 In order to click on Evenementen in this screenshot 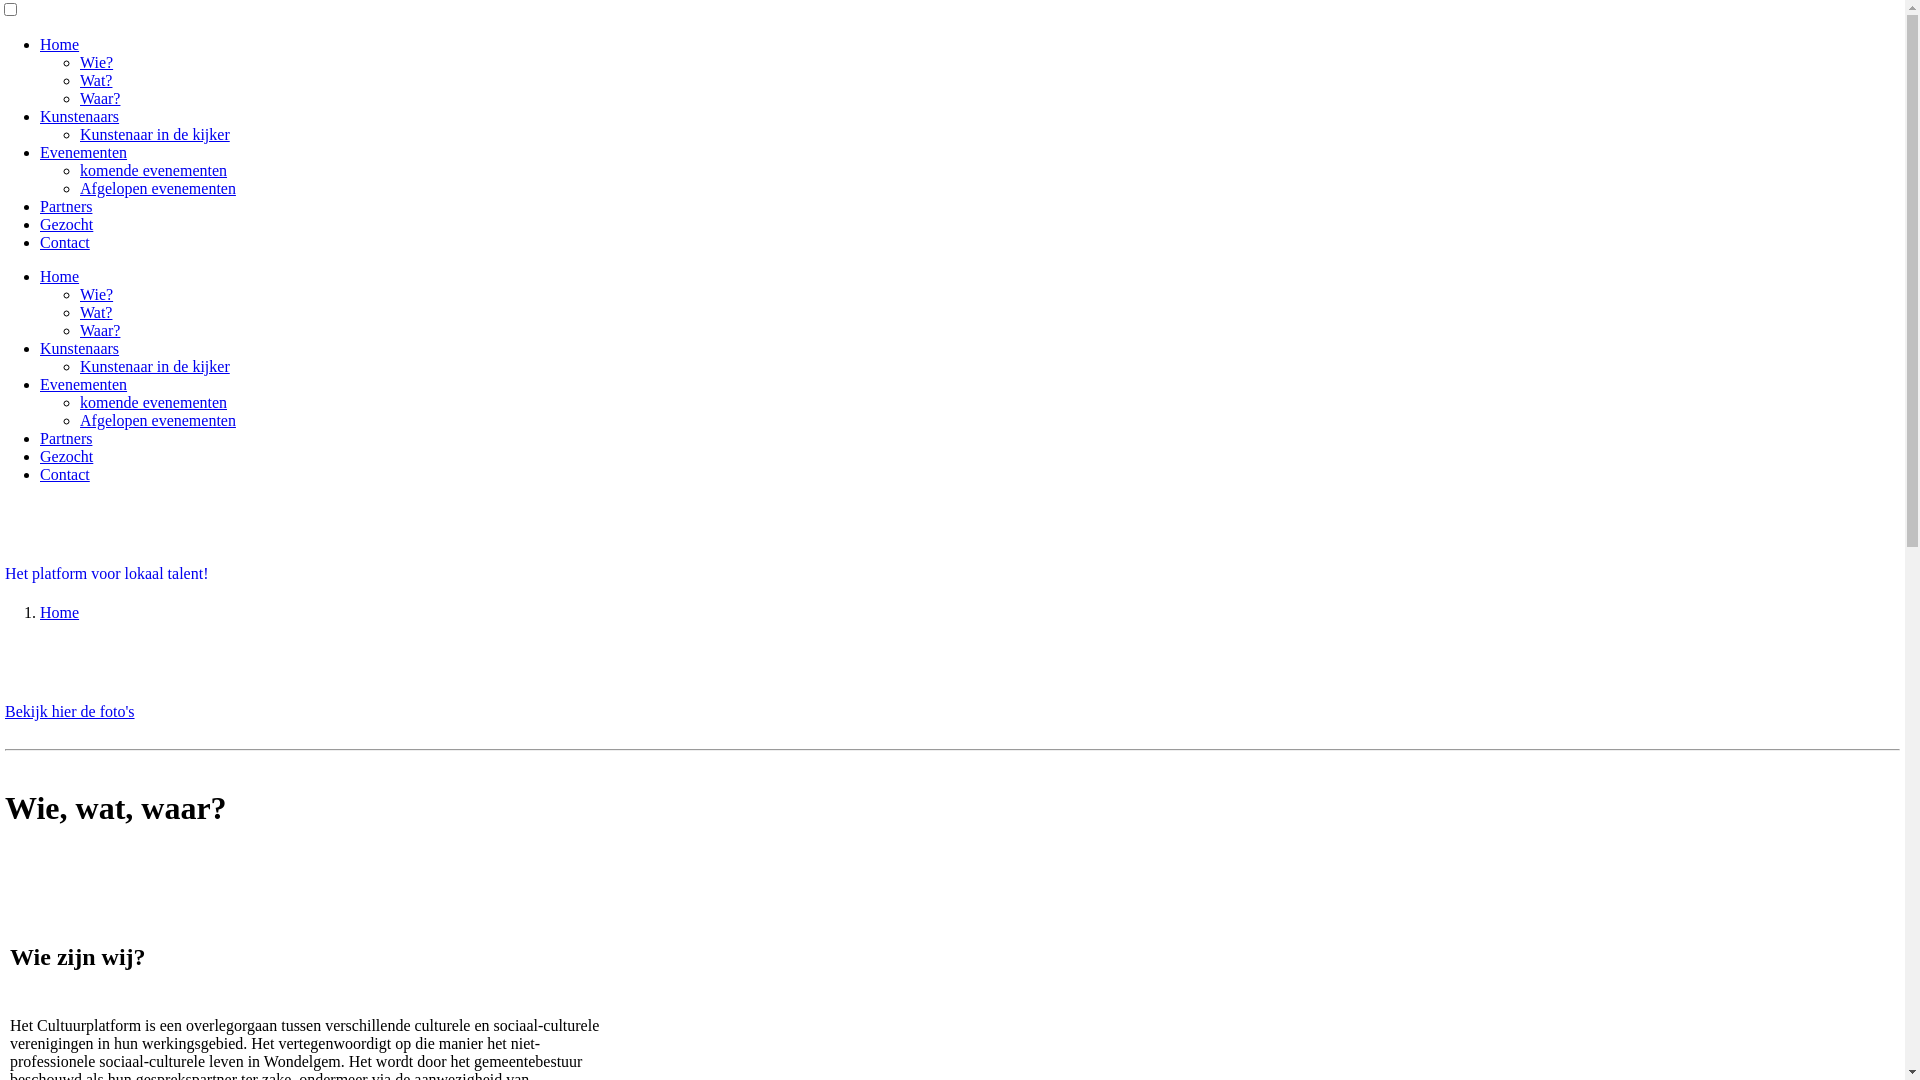, I will do `click(84, 384)`.